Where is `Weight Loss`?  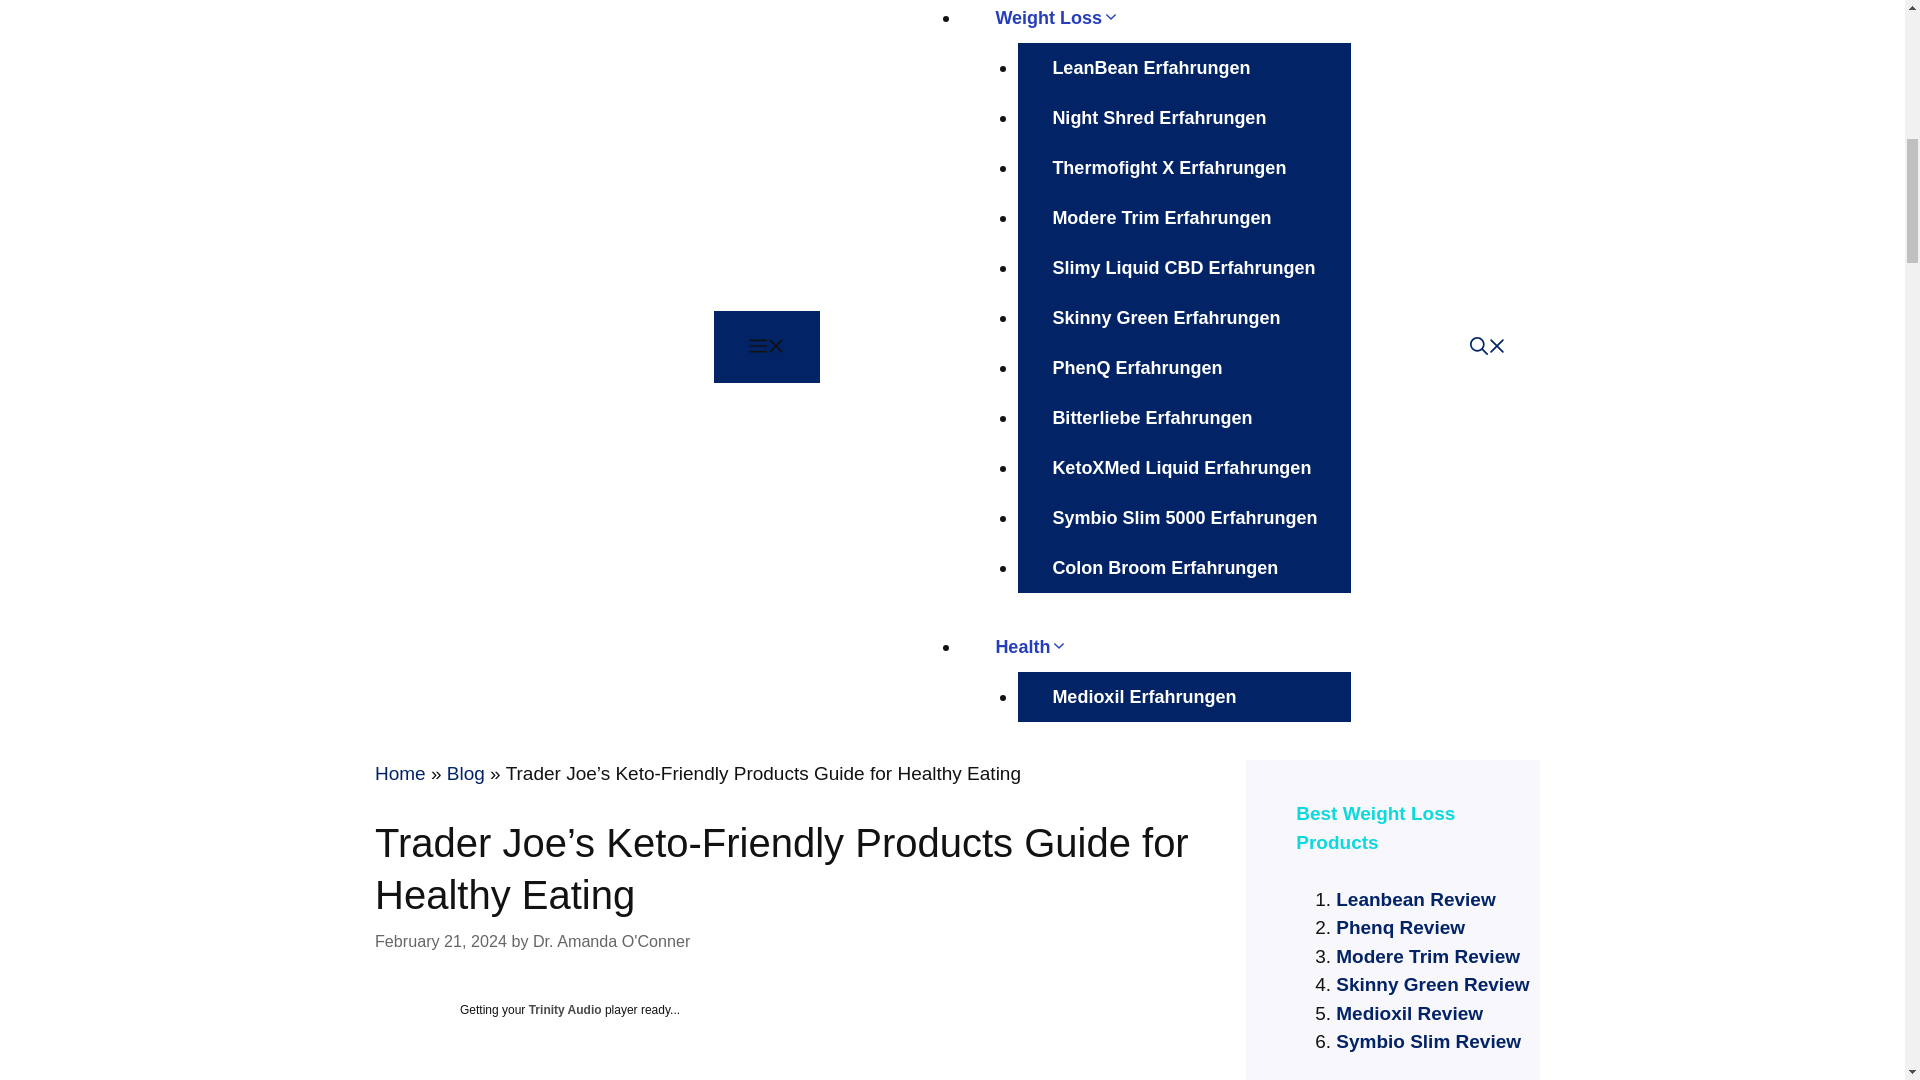 Weight Loss is located at coordinates (1074, 18).